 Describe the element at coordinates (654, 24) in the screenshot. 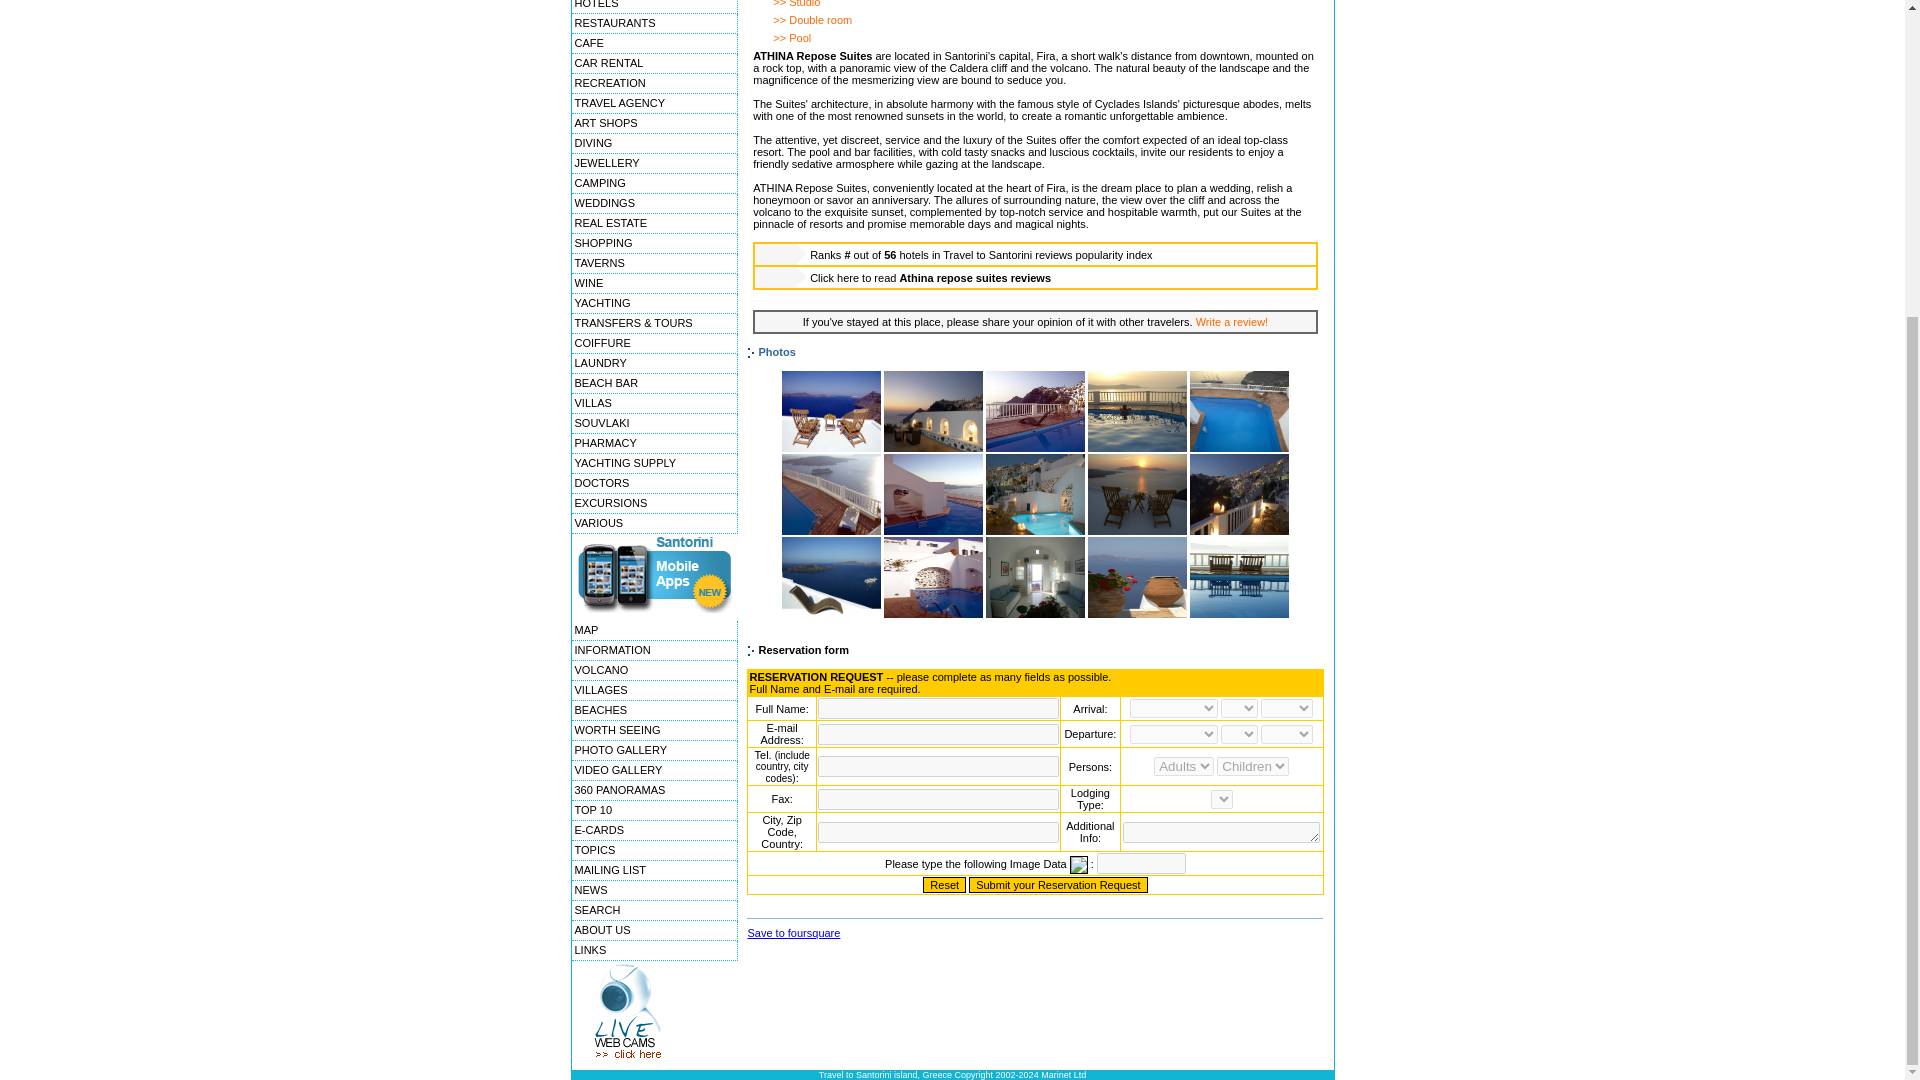

I see `RESTAURANTS` at that location.